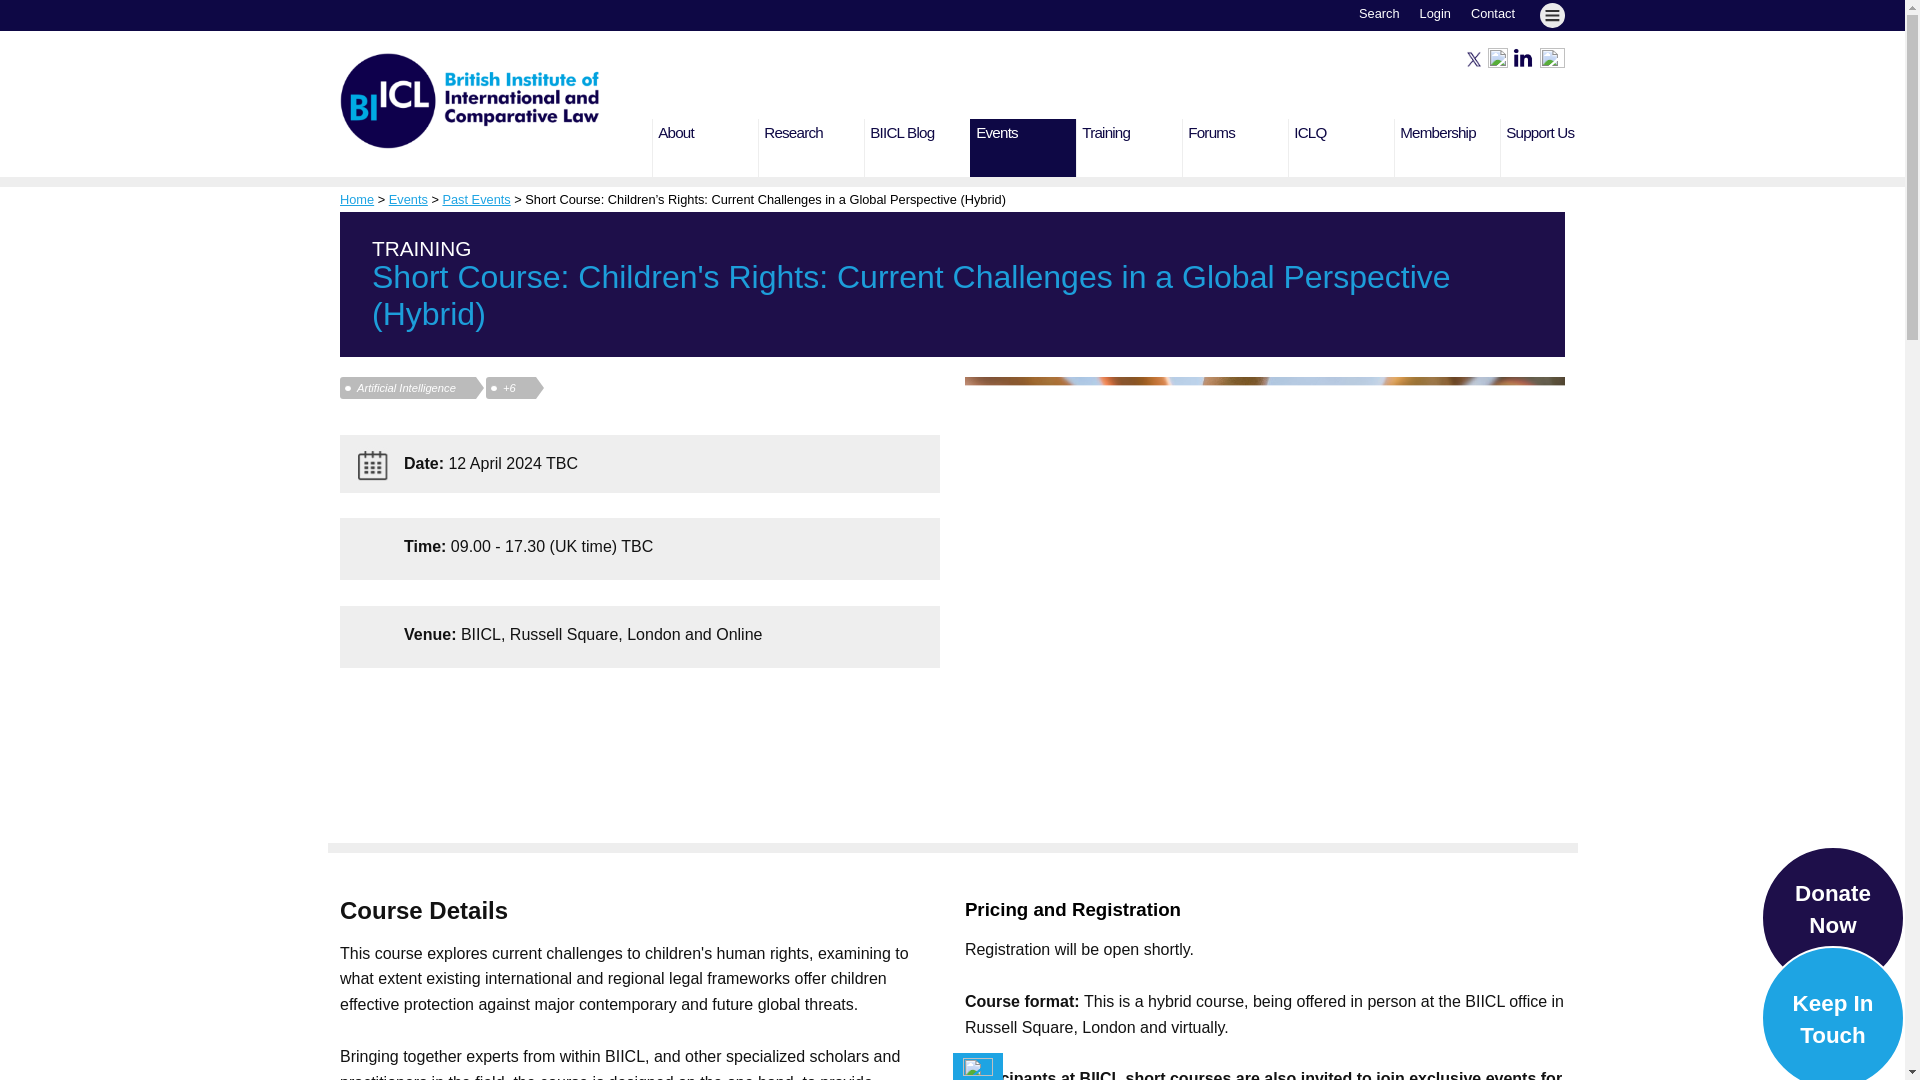 This screenshot has height=1080, width=1920. What do you see at coordinates (814, 148) in the screenshot?
I see `Research` at bounding box center [814, 148].